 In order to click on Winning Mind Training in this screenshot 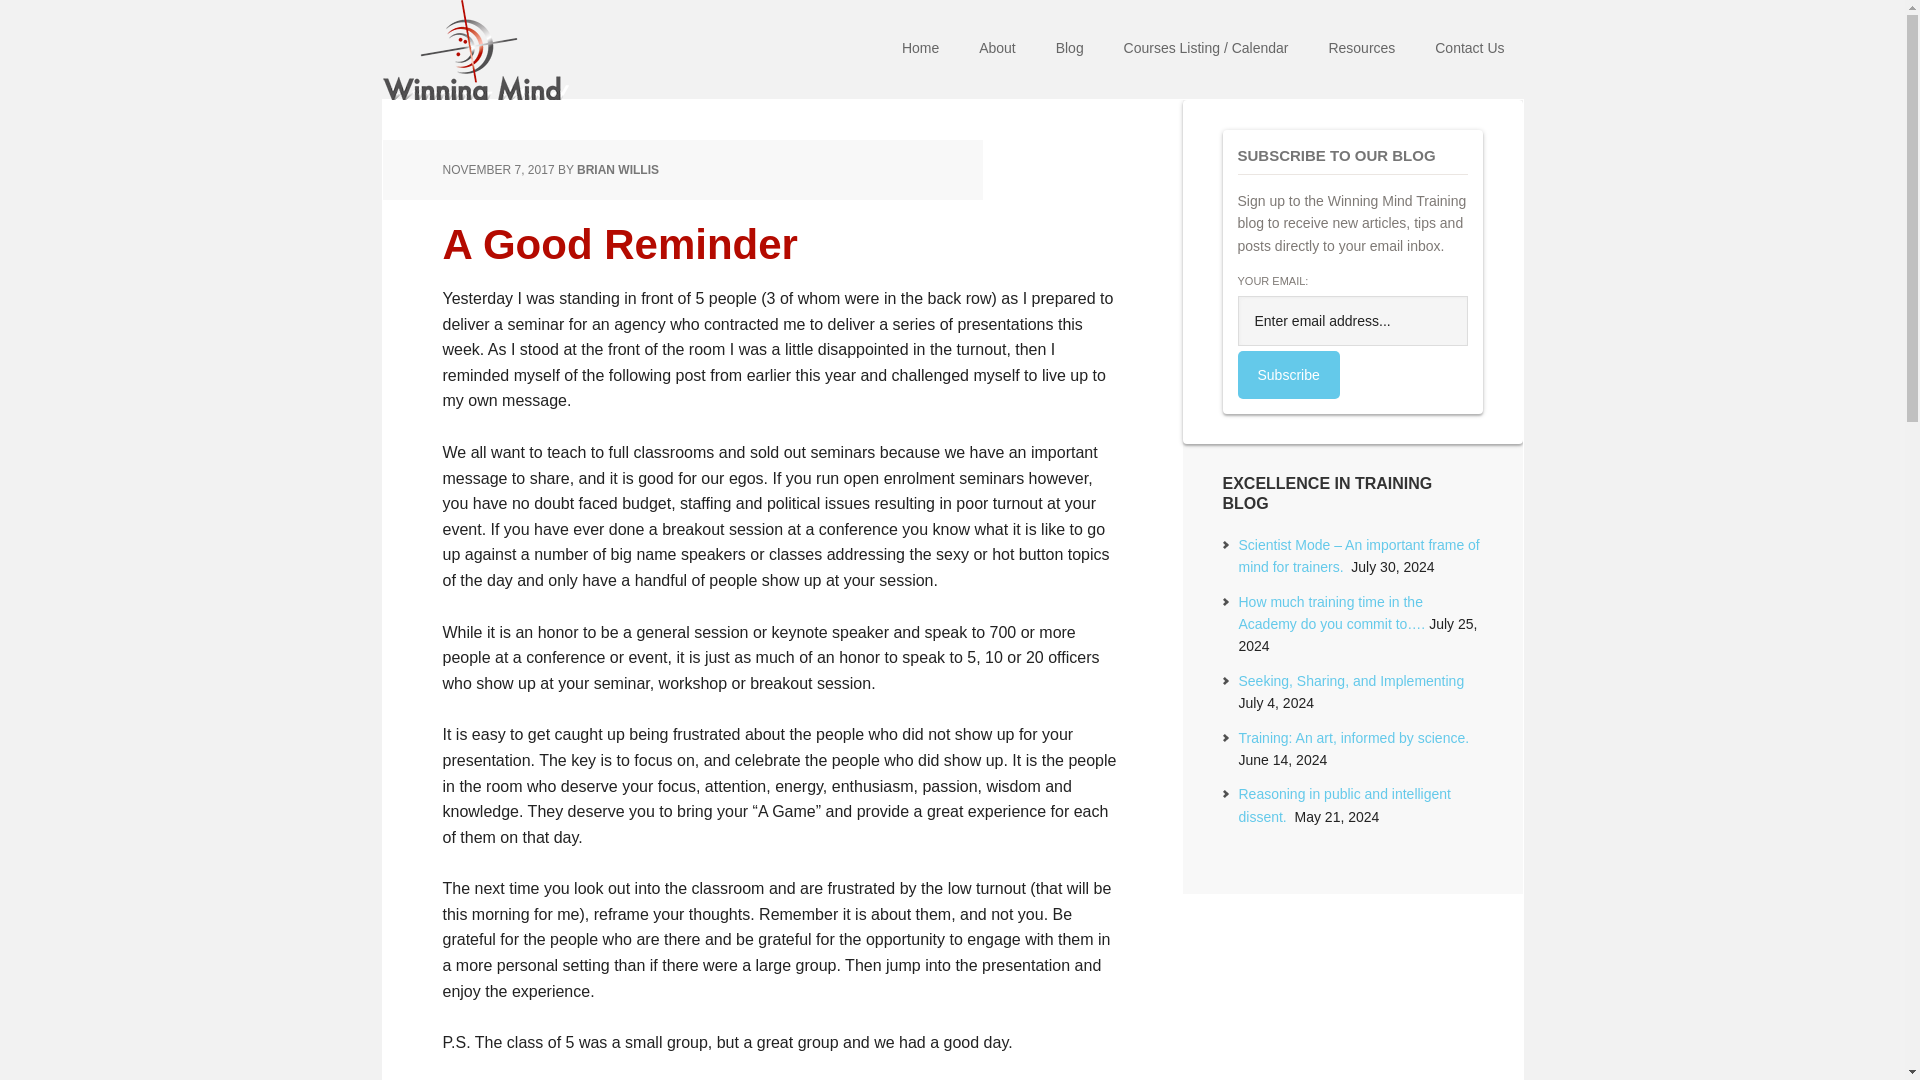, I will do `click(512, 50)`.